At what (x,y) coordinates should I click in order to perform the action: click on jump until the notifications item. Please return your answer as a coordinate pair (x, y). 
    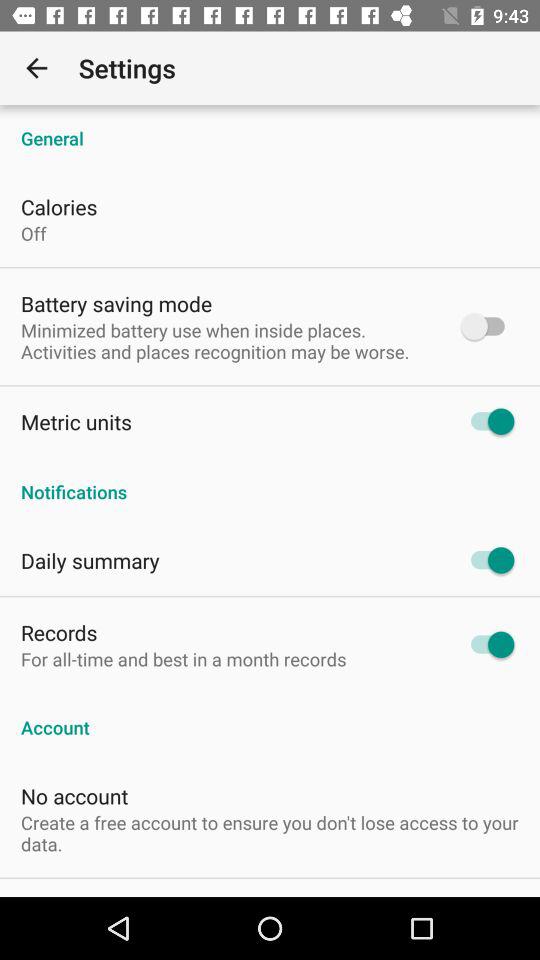
    Looking at the image, I should click on (270, 481).